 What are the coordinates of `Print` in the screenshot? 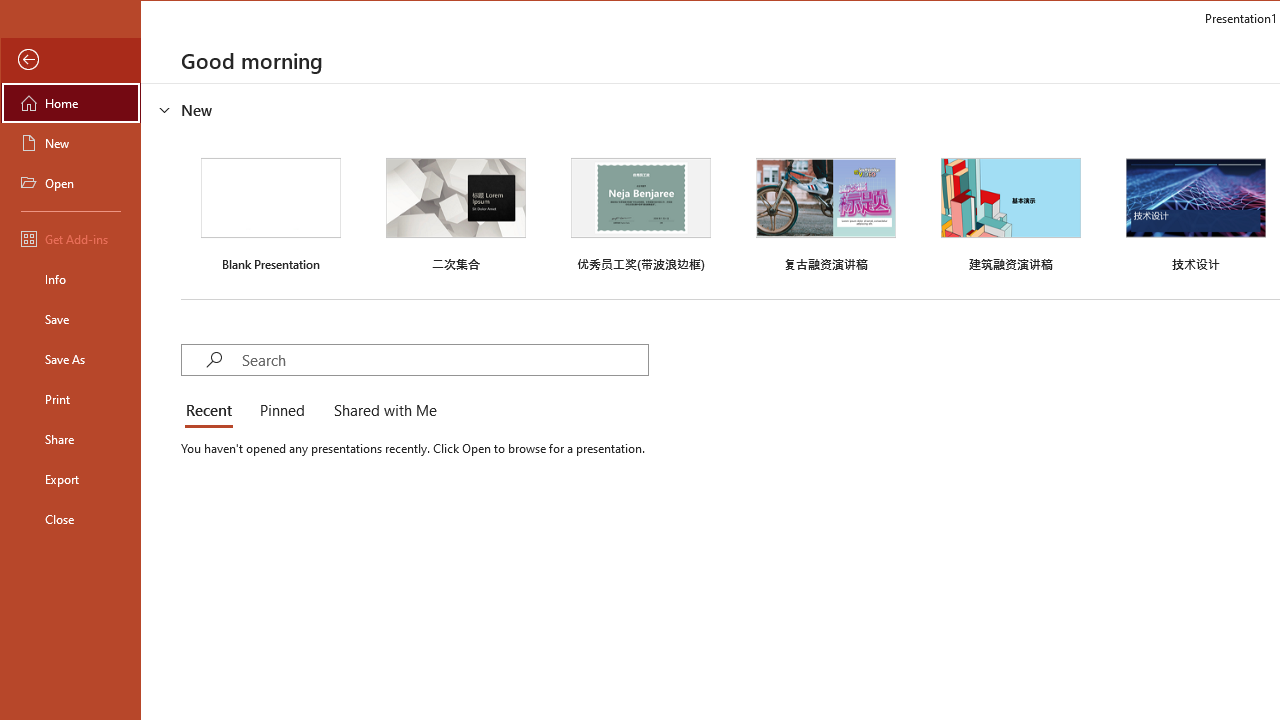 It's located at (70, 398).